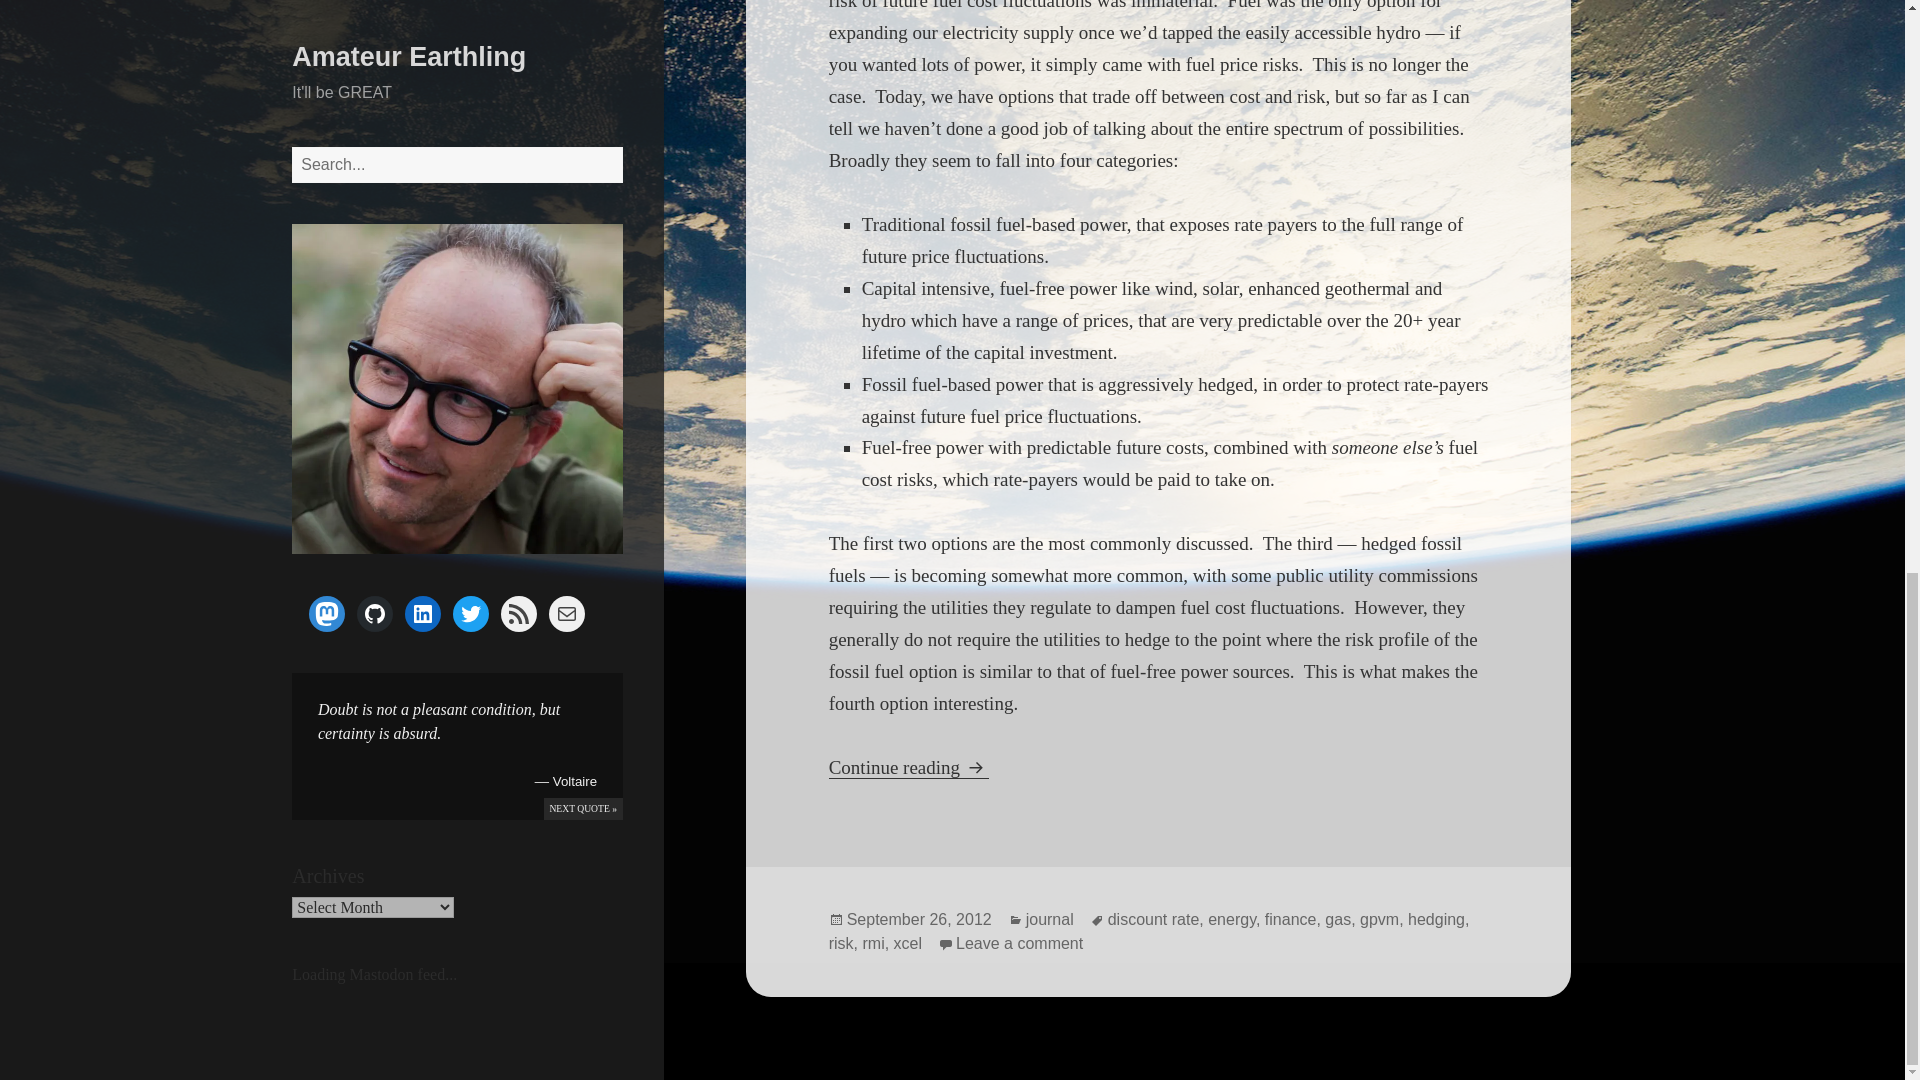 This screenshot has width=1920, height=1080. What do you see at coordinates (1338, 920) in the screenshot?
I see `gas` at bounding box center [1338, 920].